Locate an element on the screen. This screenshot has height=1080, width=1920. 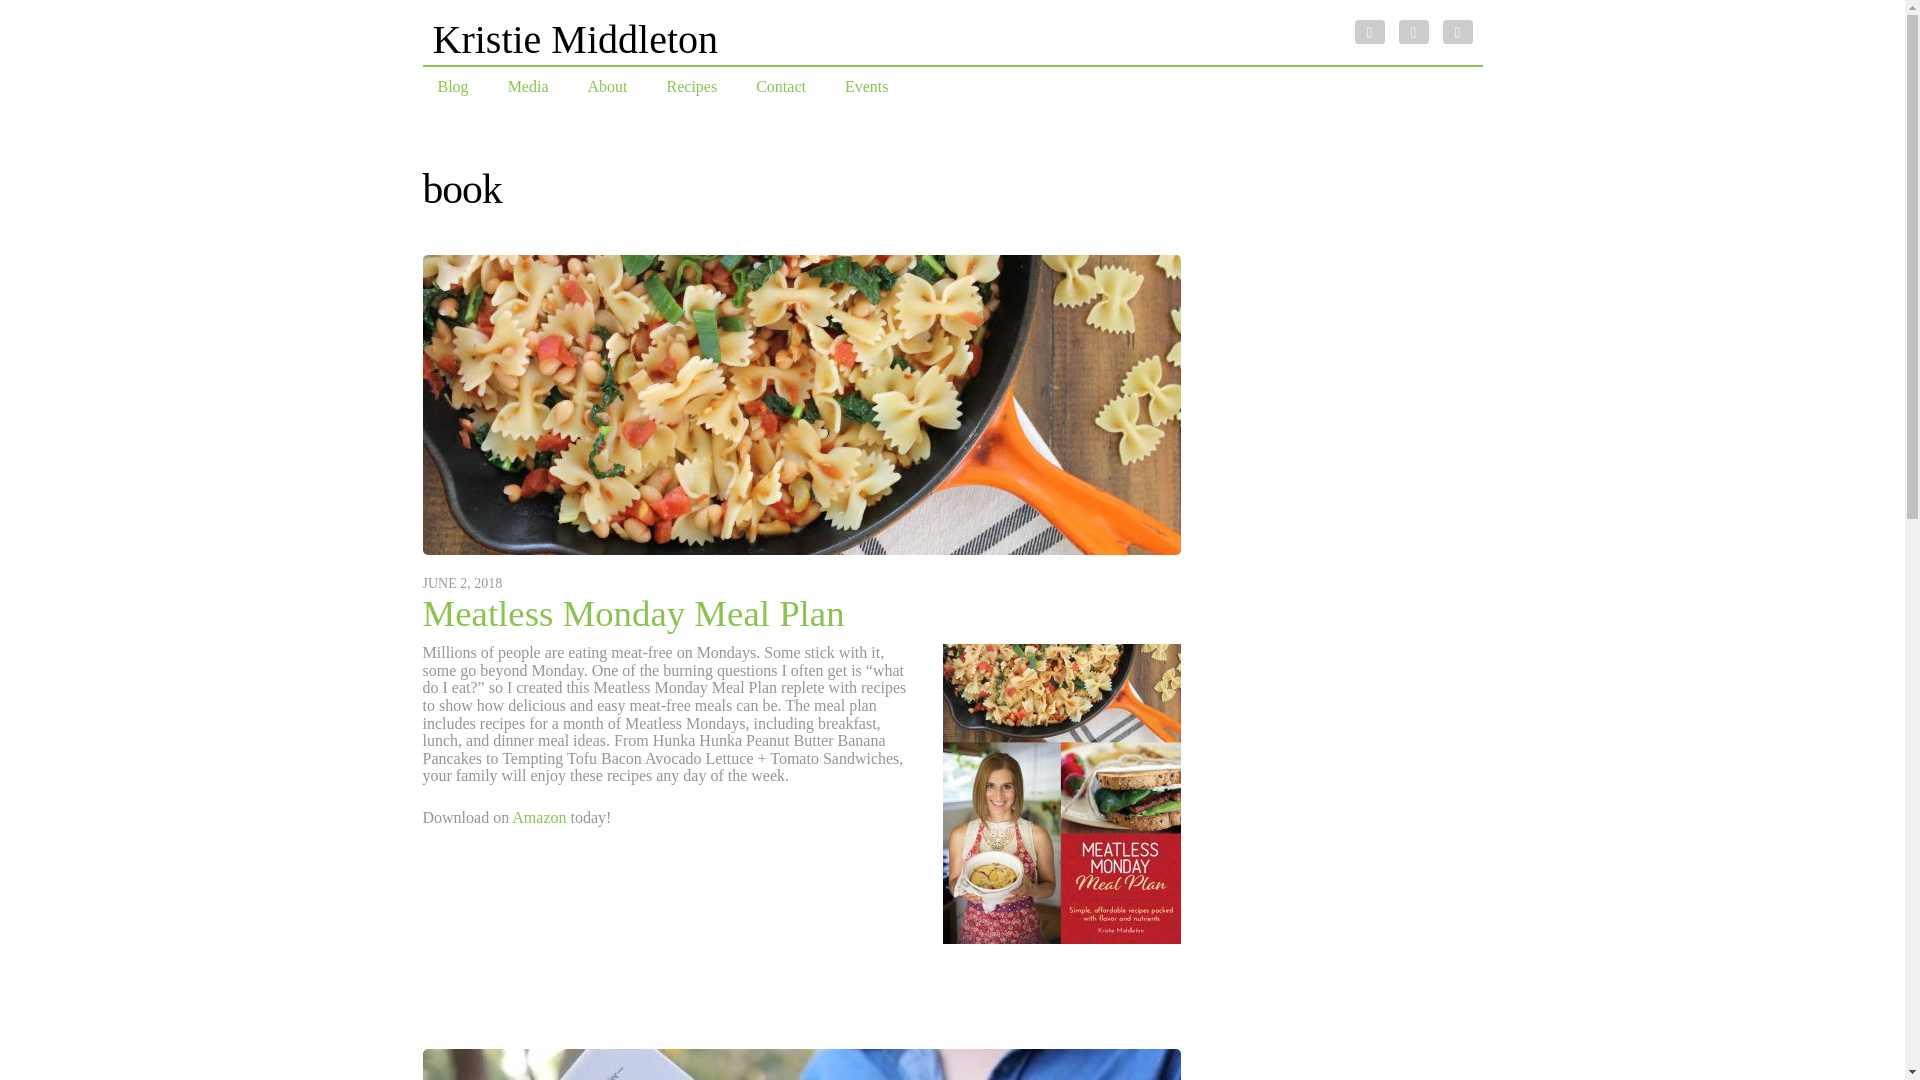
Contact is located at coordinates (781, 87).